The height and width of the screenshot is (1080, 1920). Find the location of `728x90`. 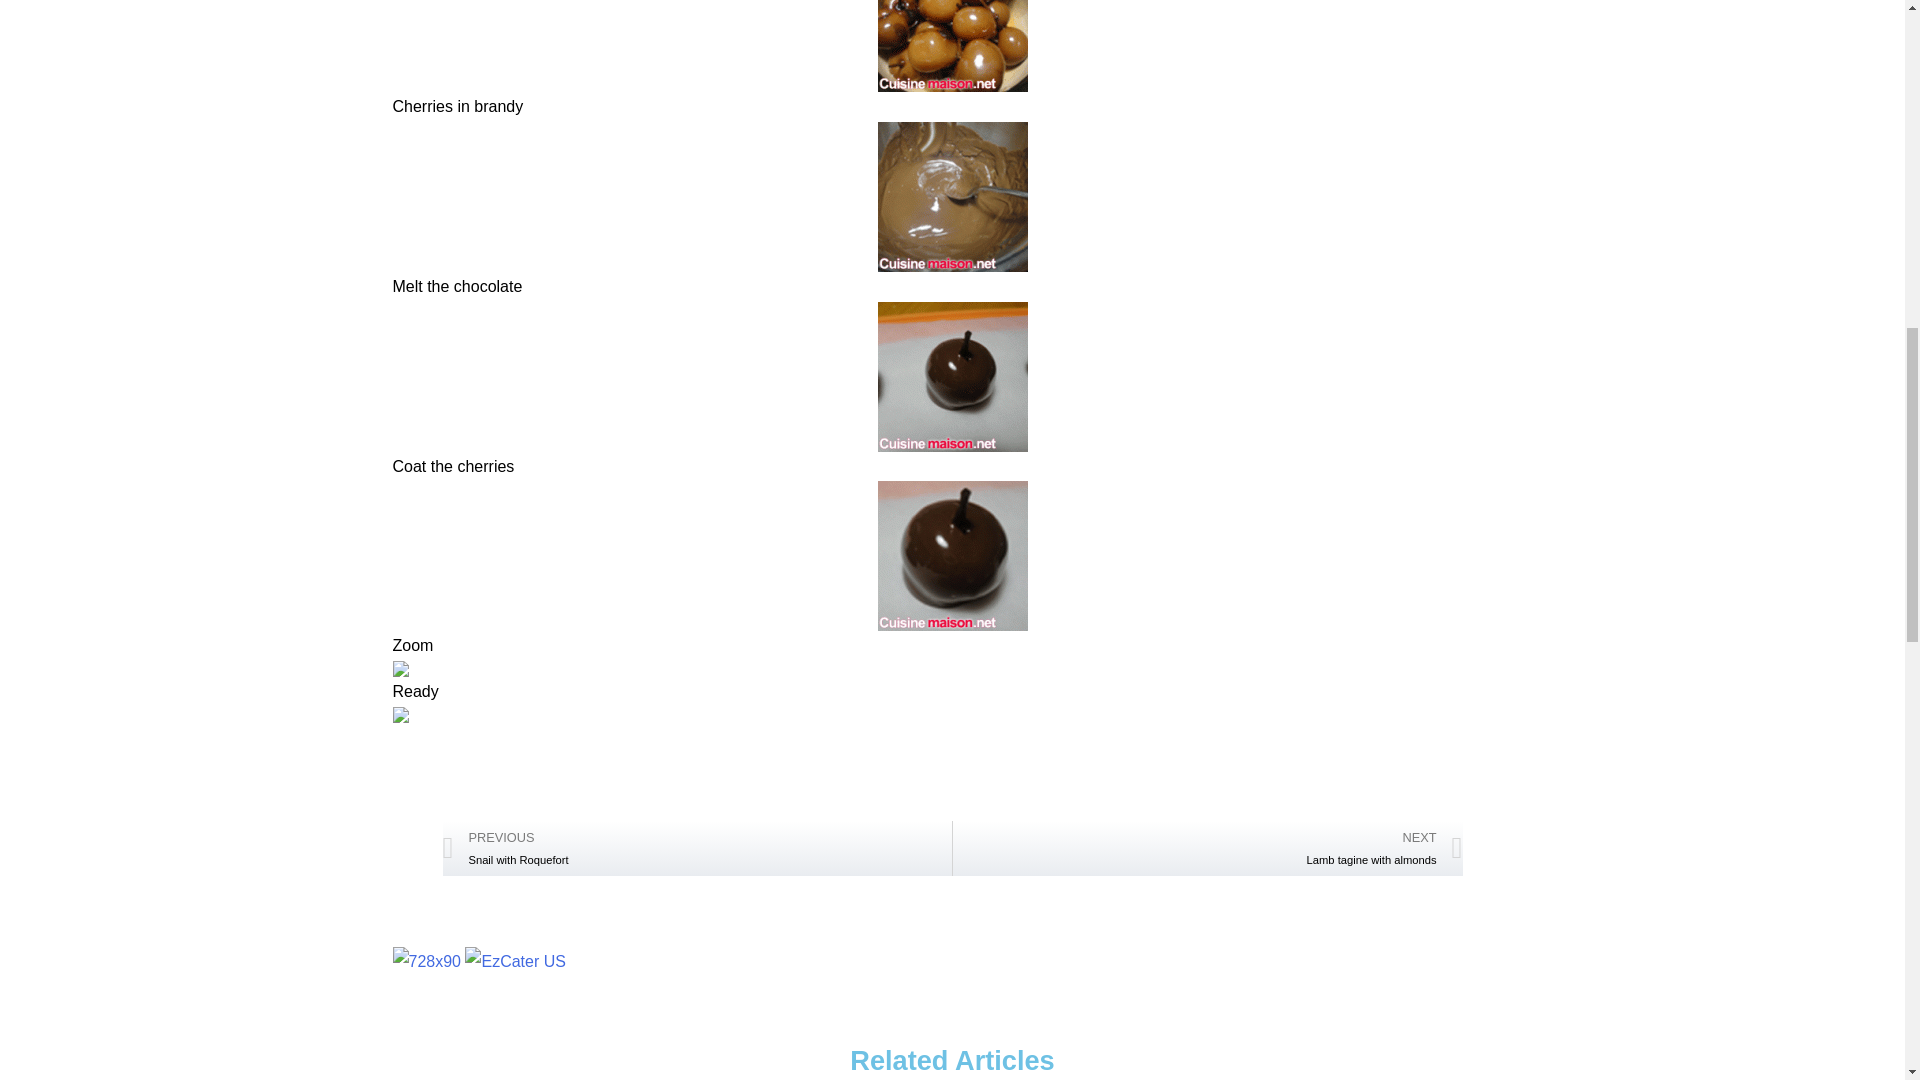

728x90 is located at coordinates (426, 962).